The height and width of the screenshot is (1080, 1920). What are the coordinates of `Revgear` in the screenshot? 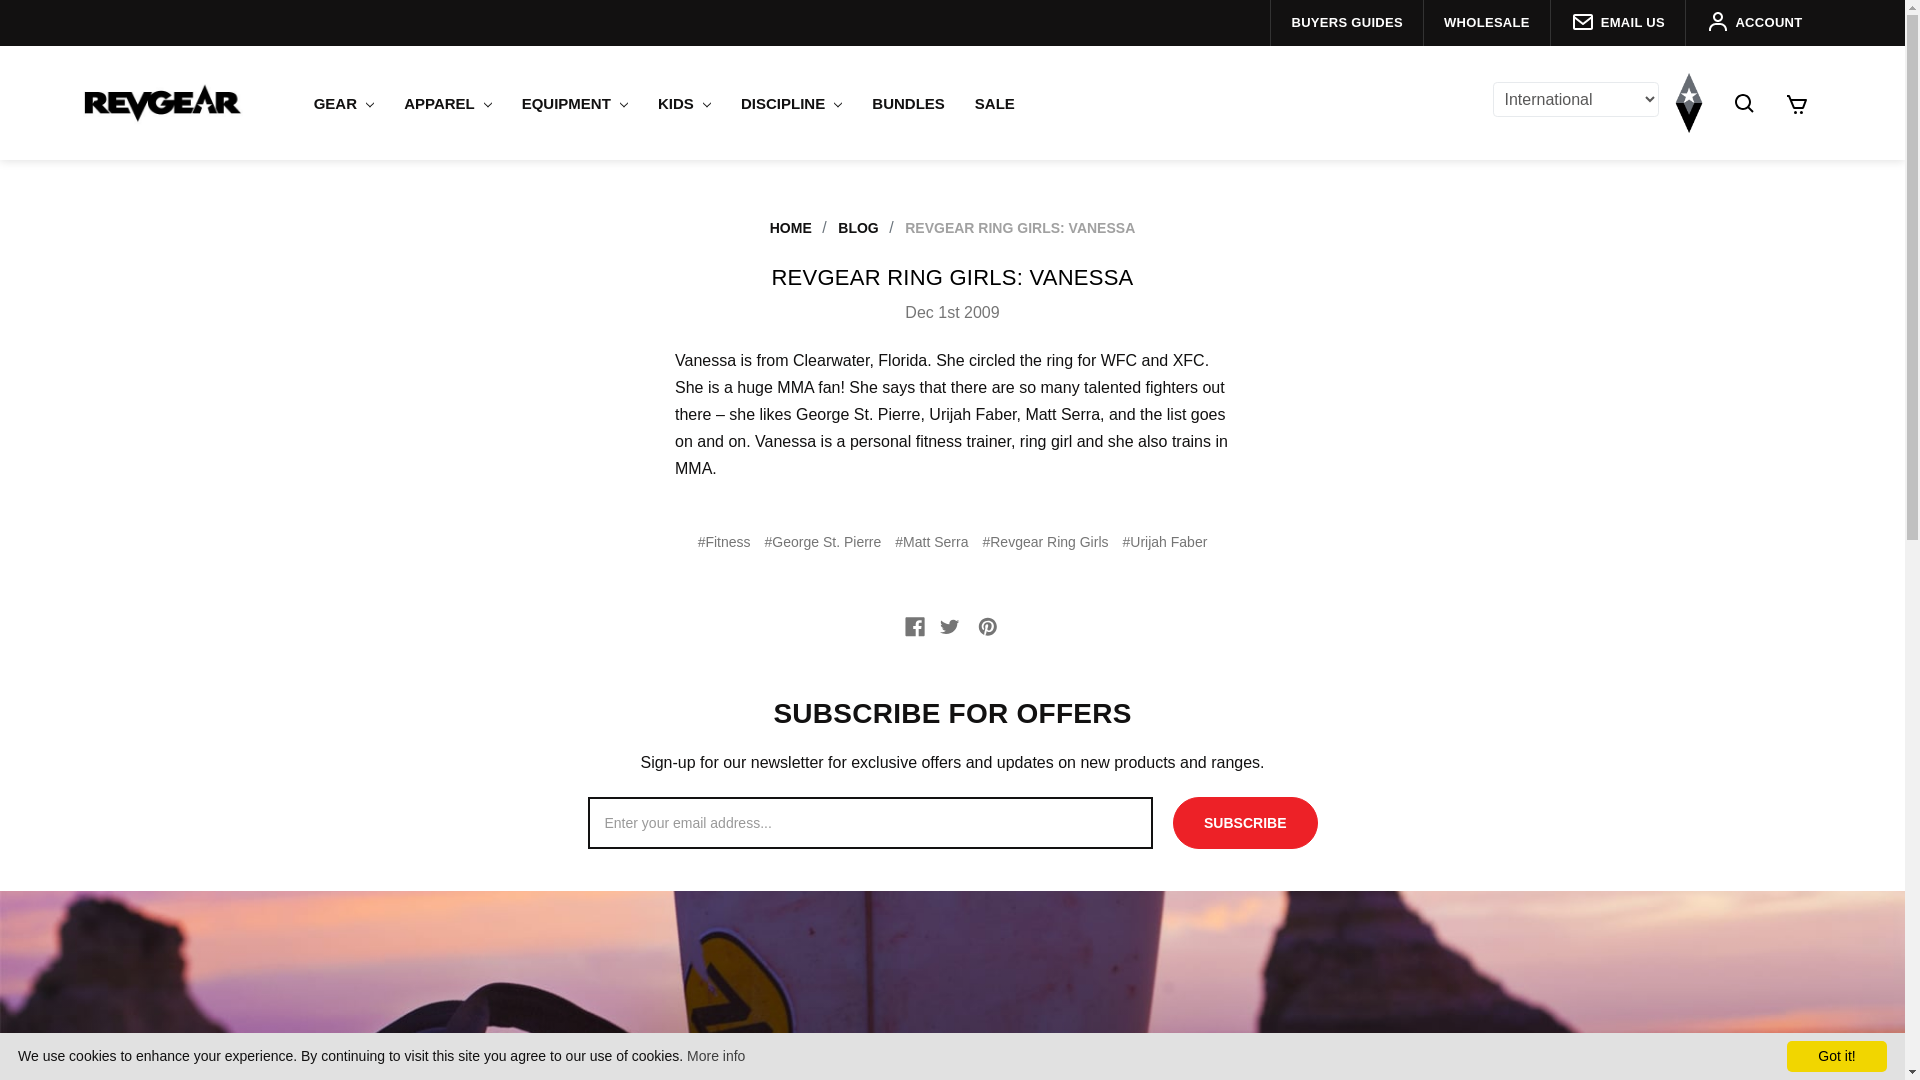 It's located at (162, 102).